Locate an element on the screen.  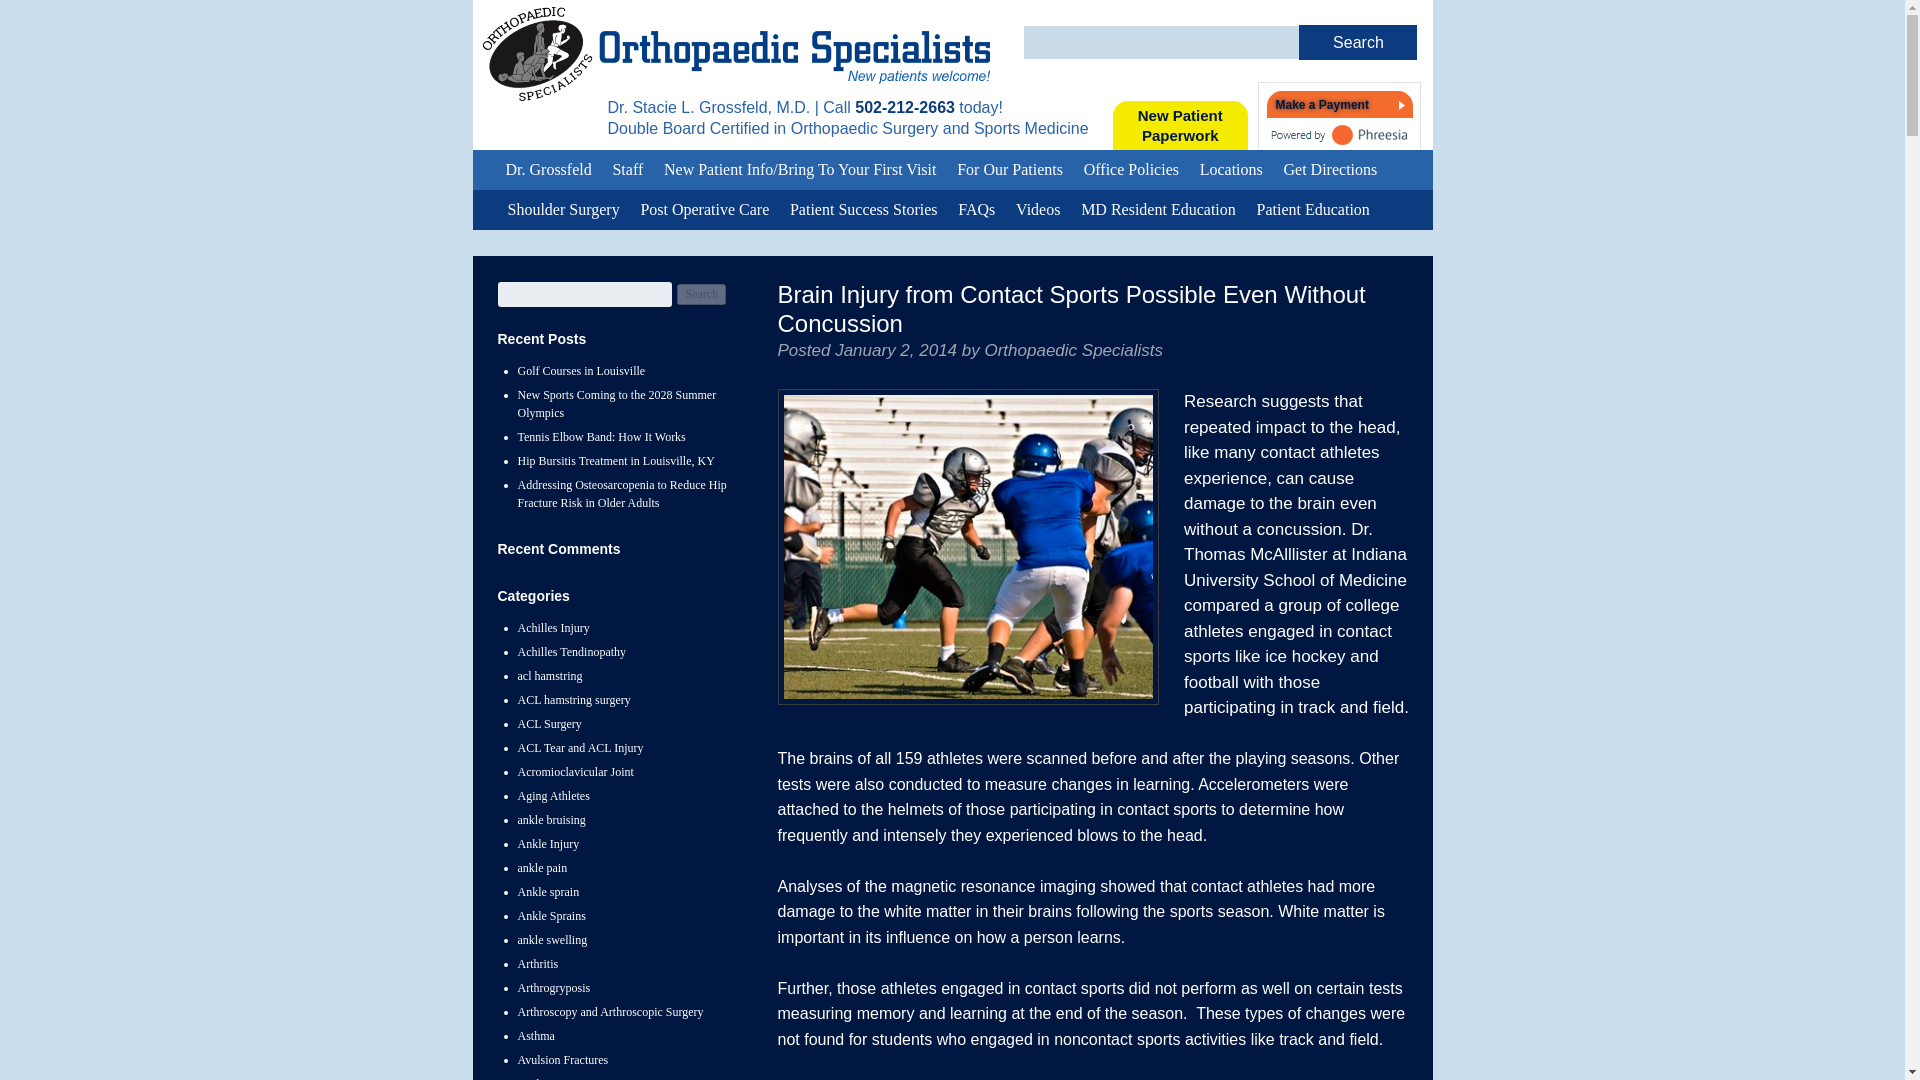
Patient Success Stories is located at coordinates (864, 210).